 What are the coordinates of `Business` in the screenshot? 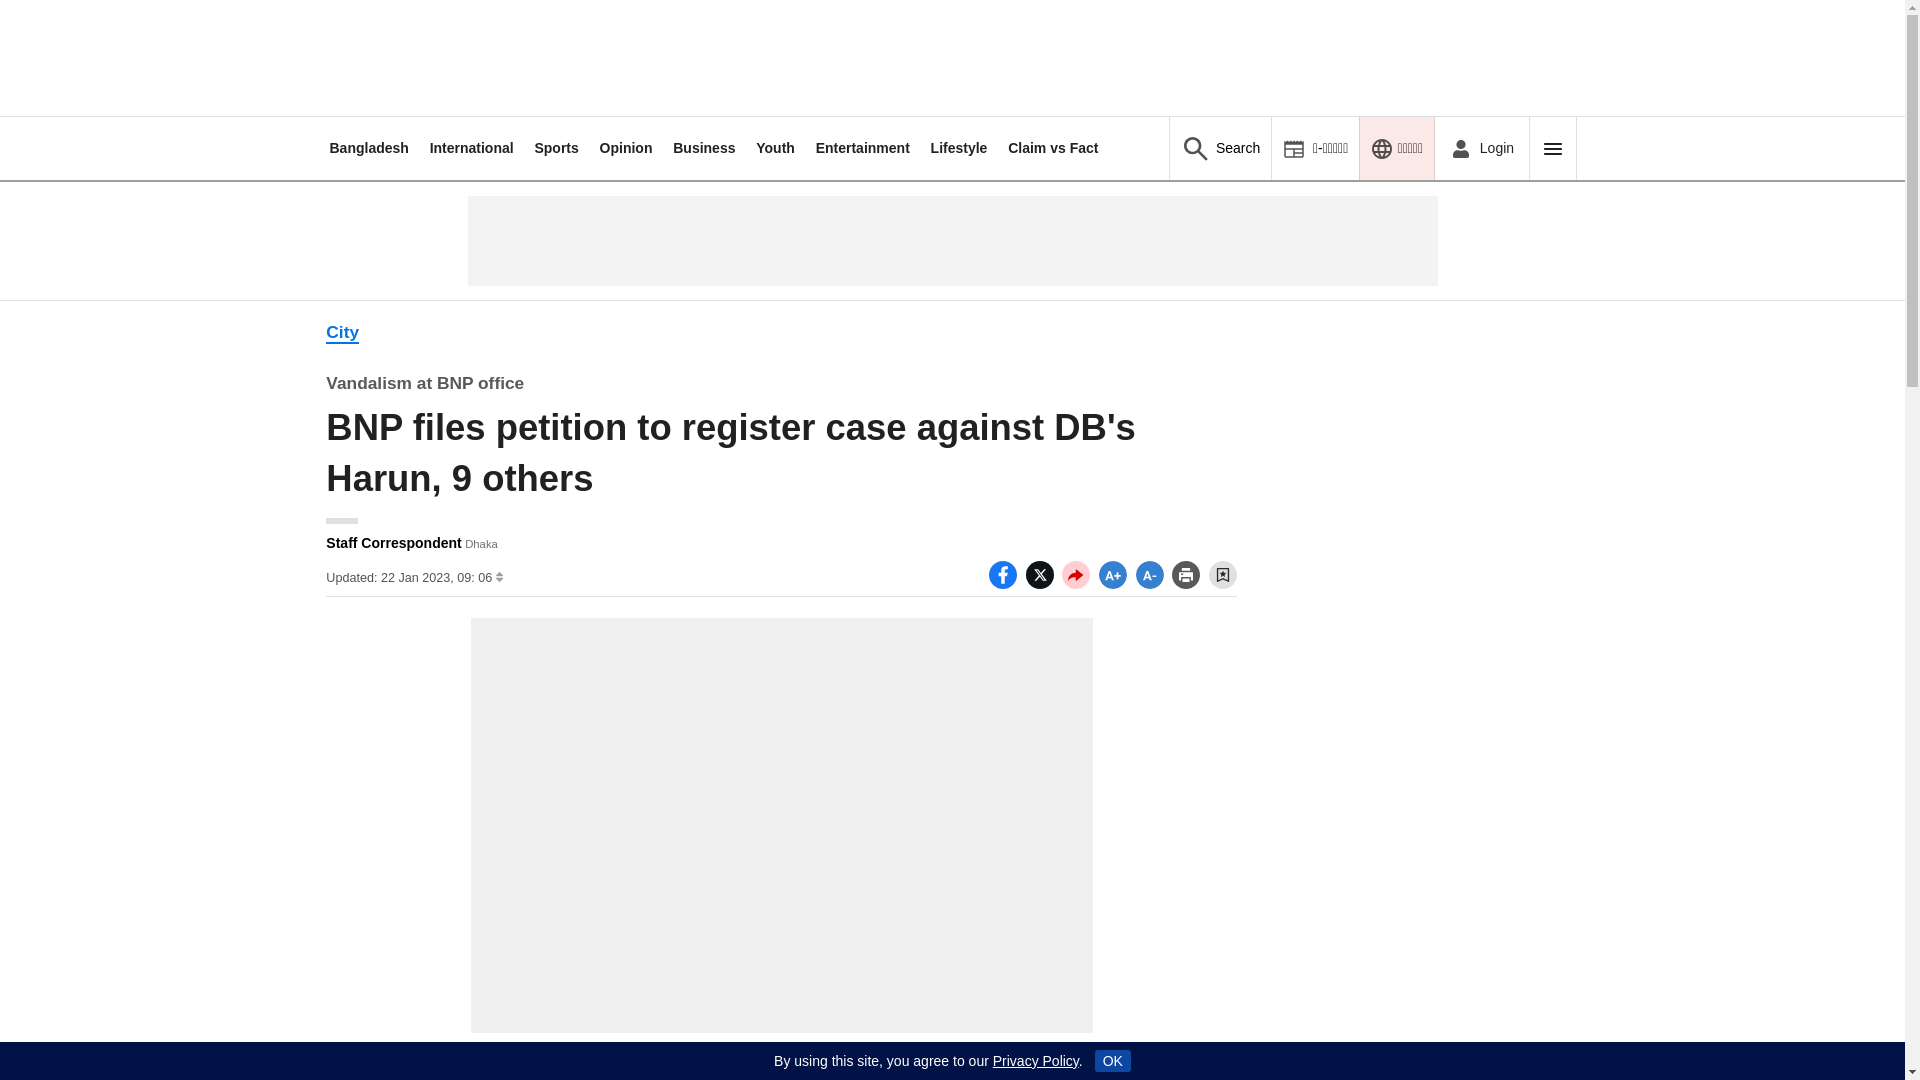 It's located at (704, 148).